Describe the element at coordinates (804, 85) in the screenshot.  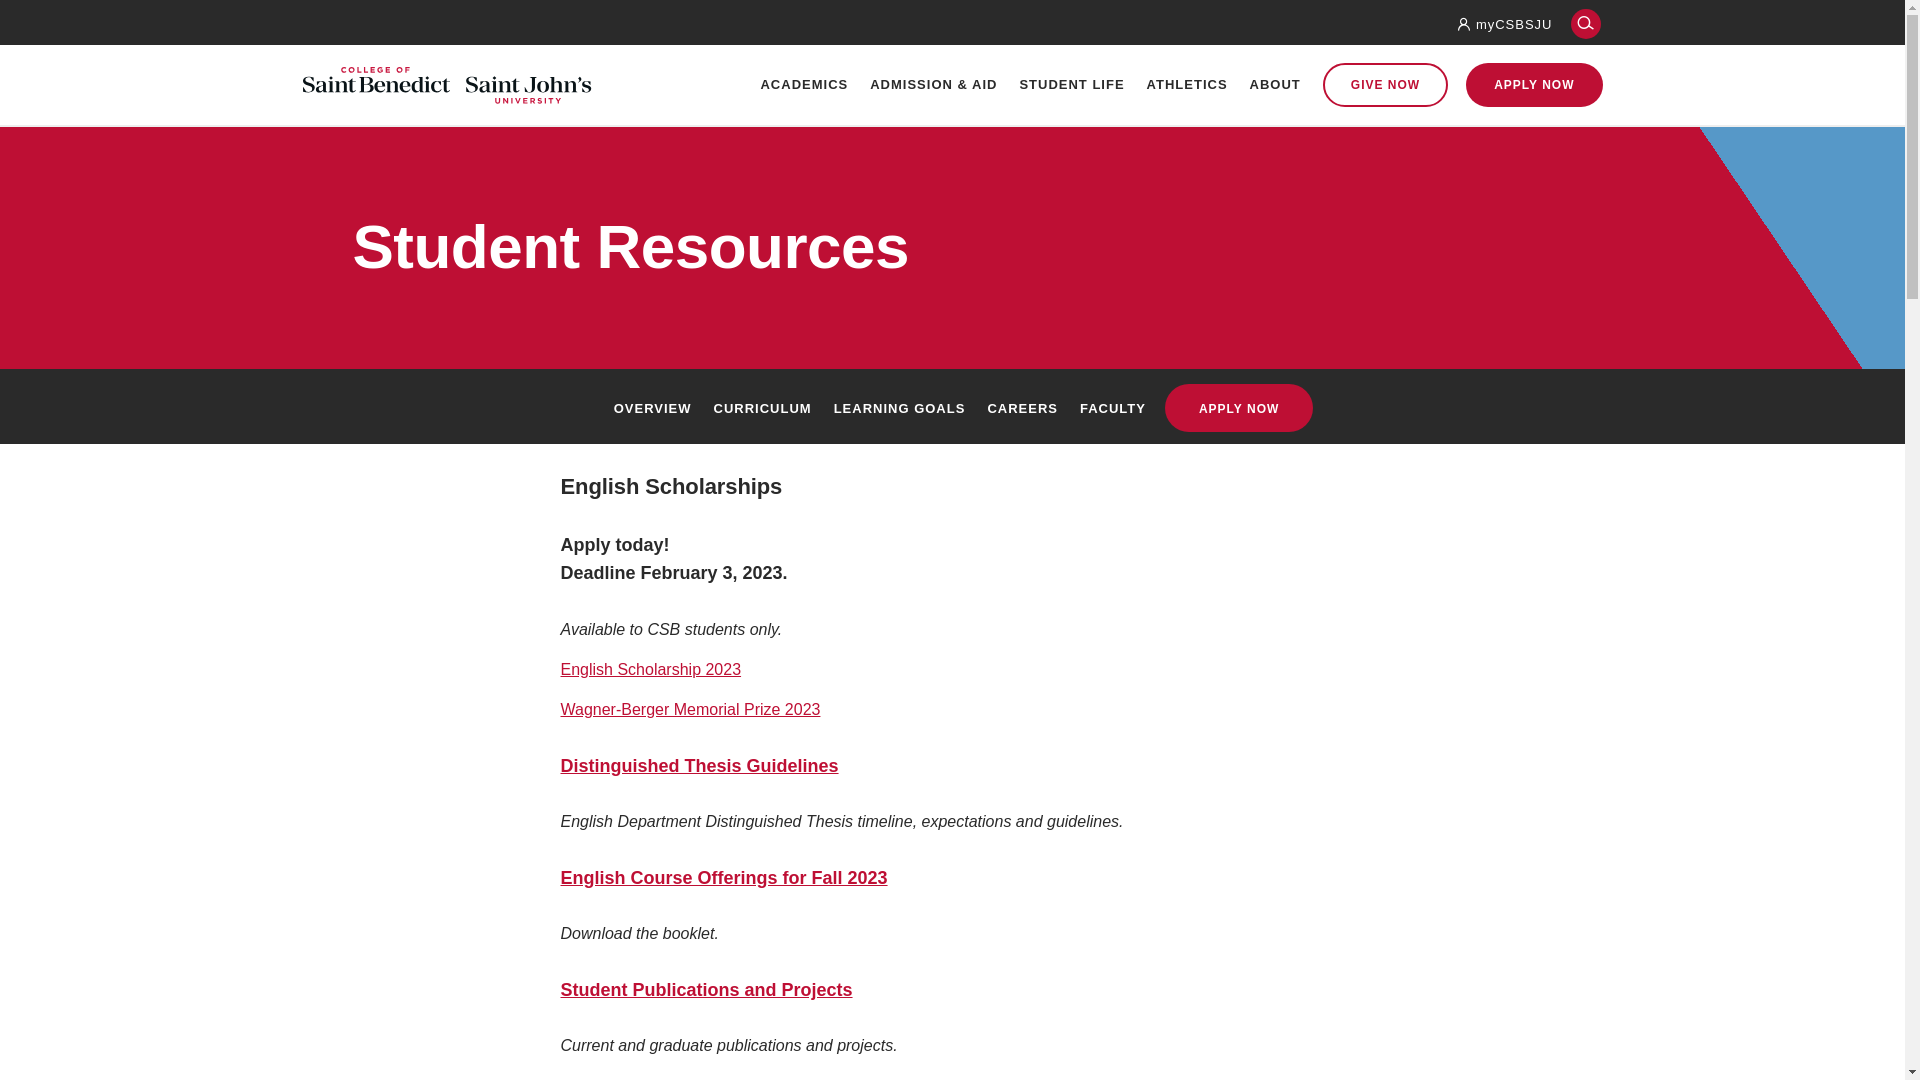
I see `ACADEMICS` at that location.